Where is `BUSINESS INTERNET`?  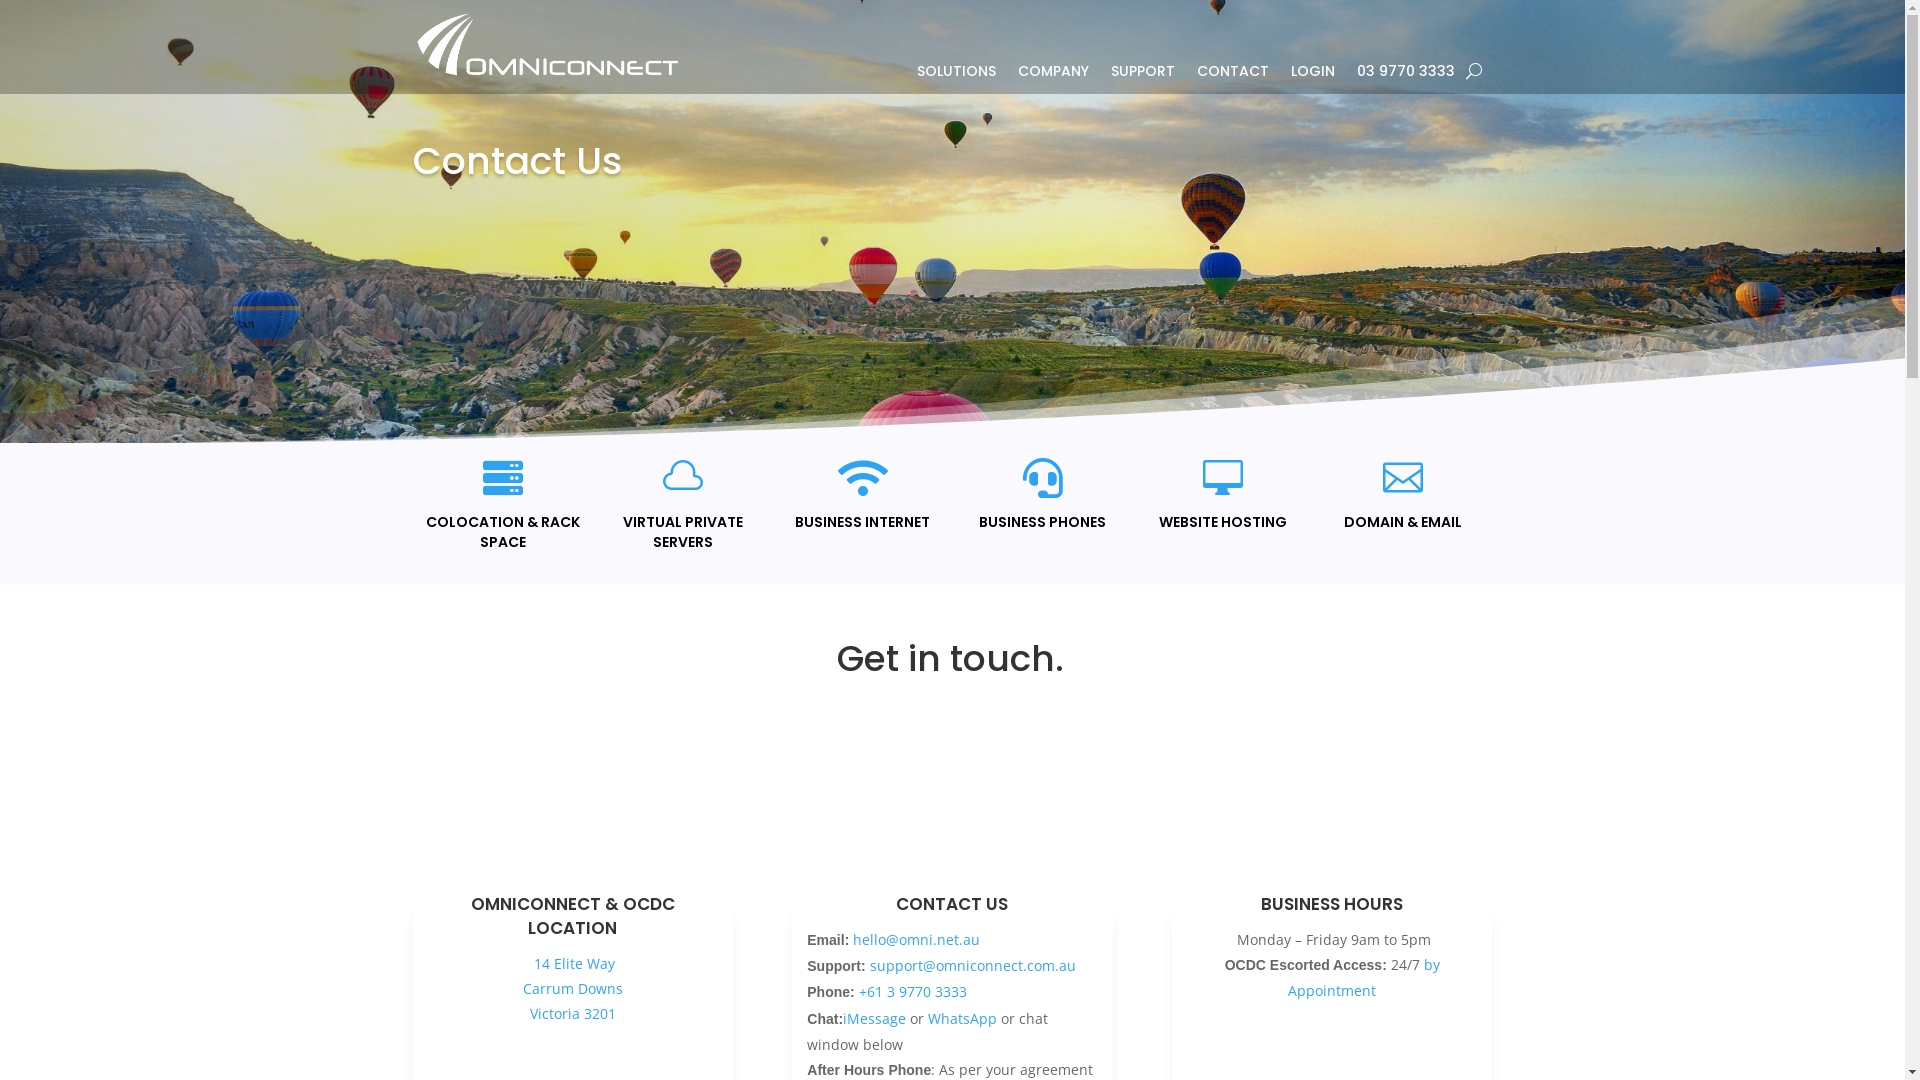
BUSINESS INTERNET is located at coordinates (862, 522).